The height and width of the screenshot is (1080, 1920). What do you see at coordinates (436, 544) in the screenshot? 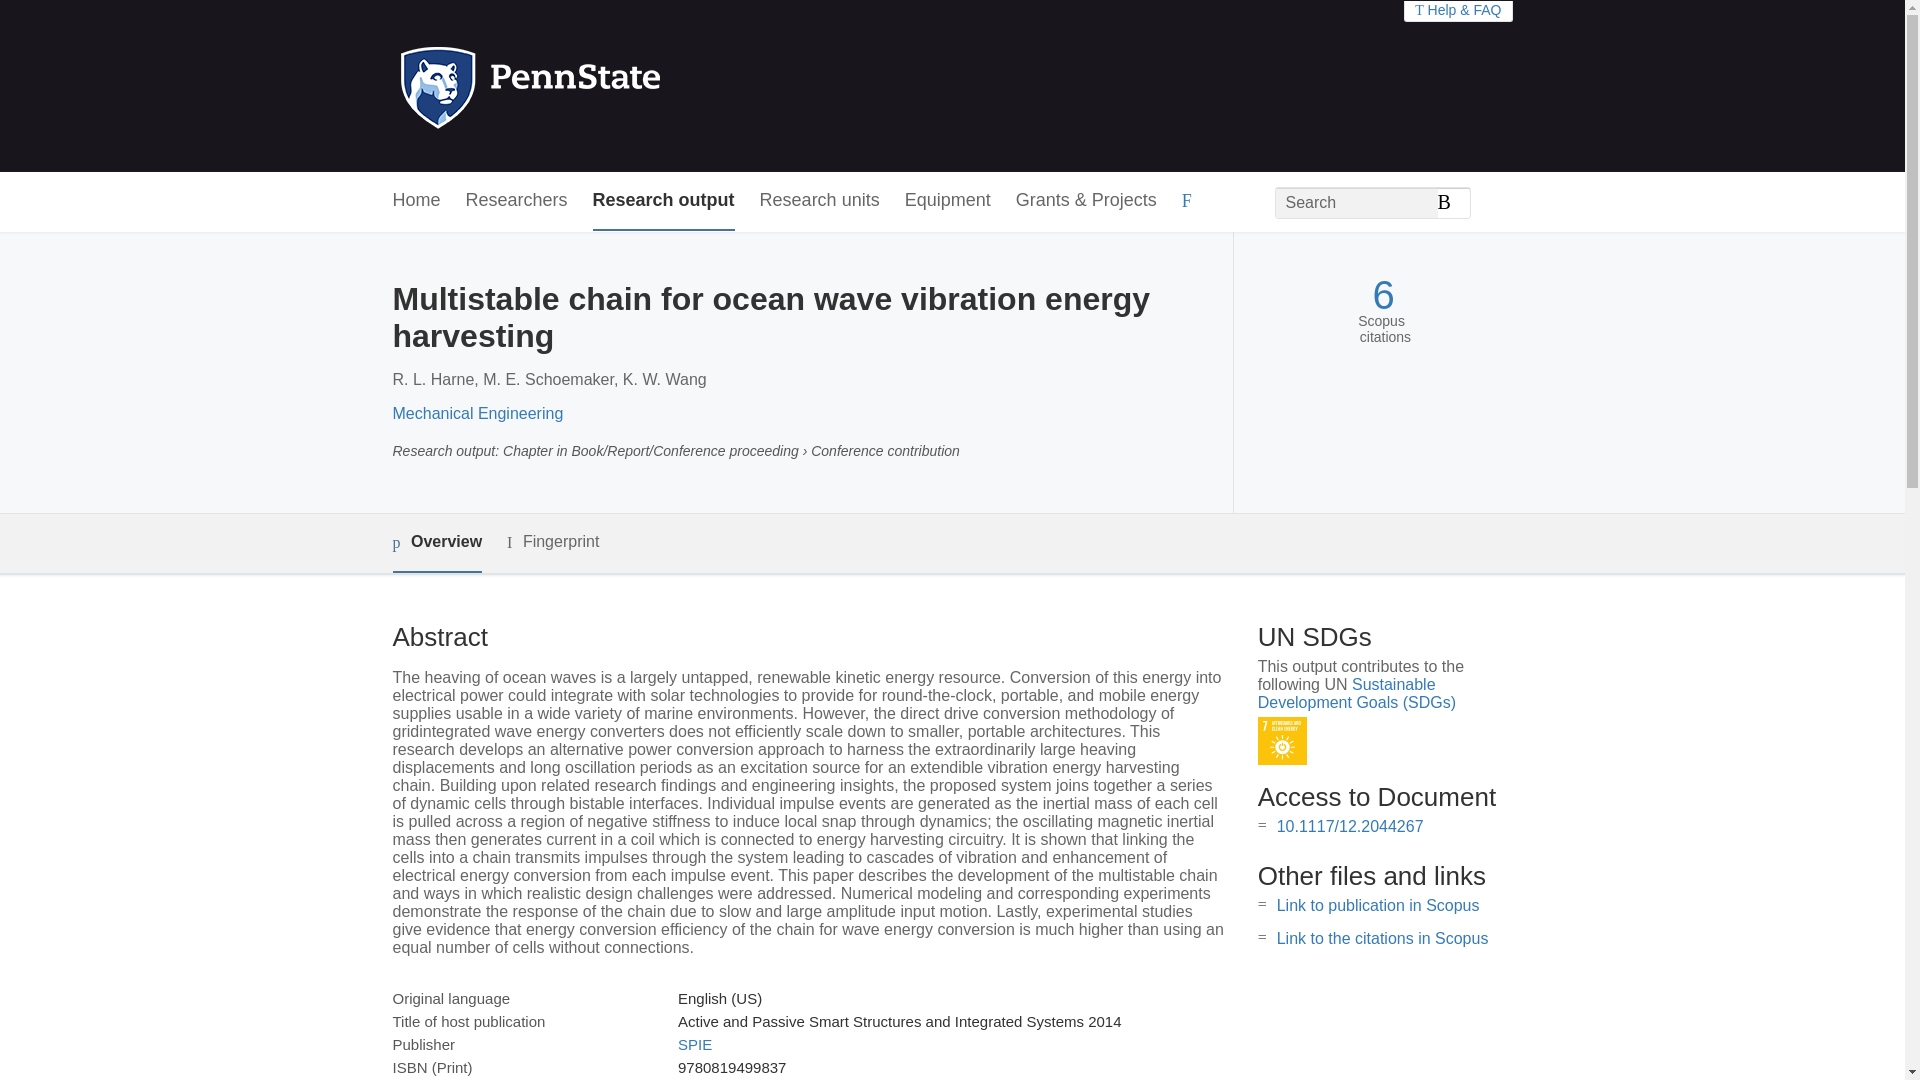
I see `Overview` at bounding box center [436, 544].